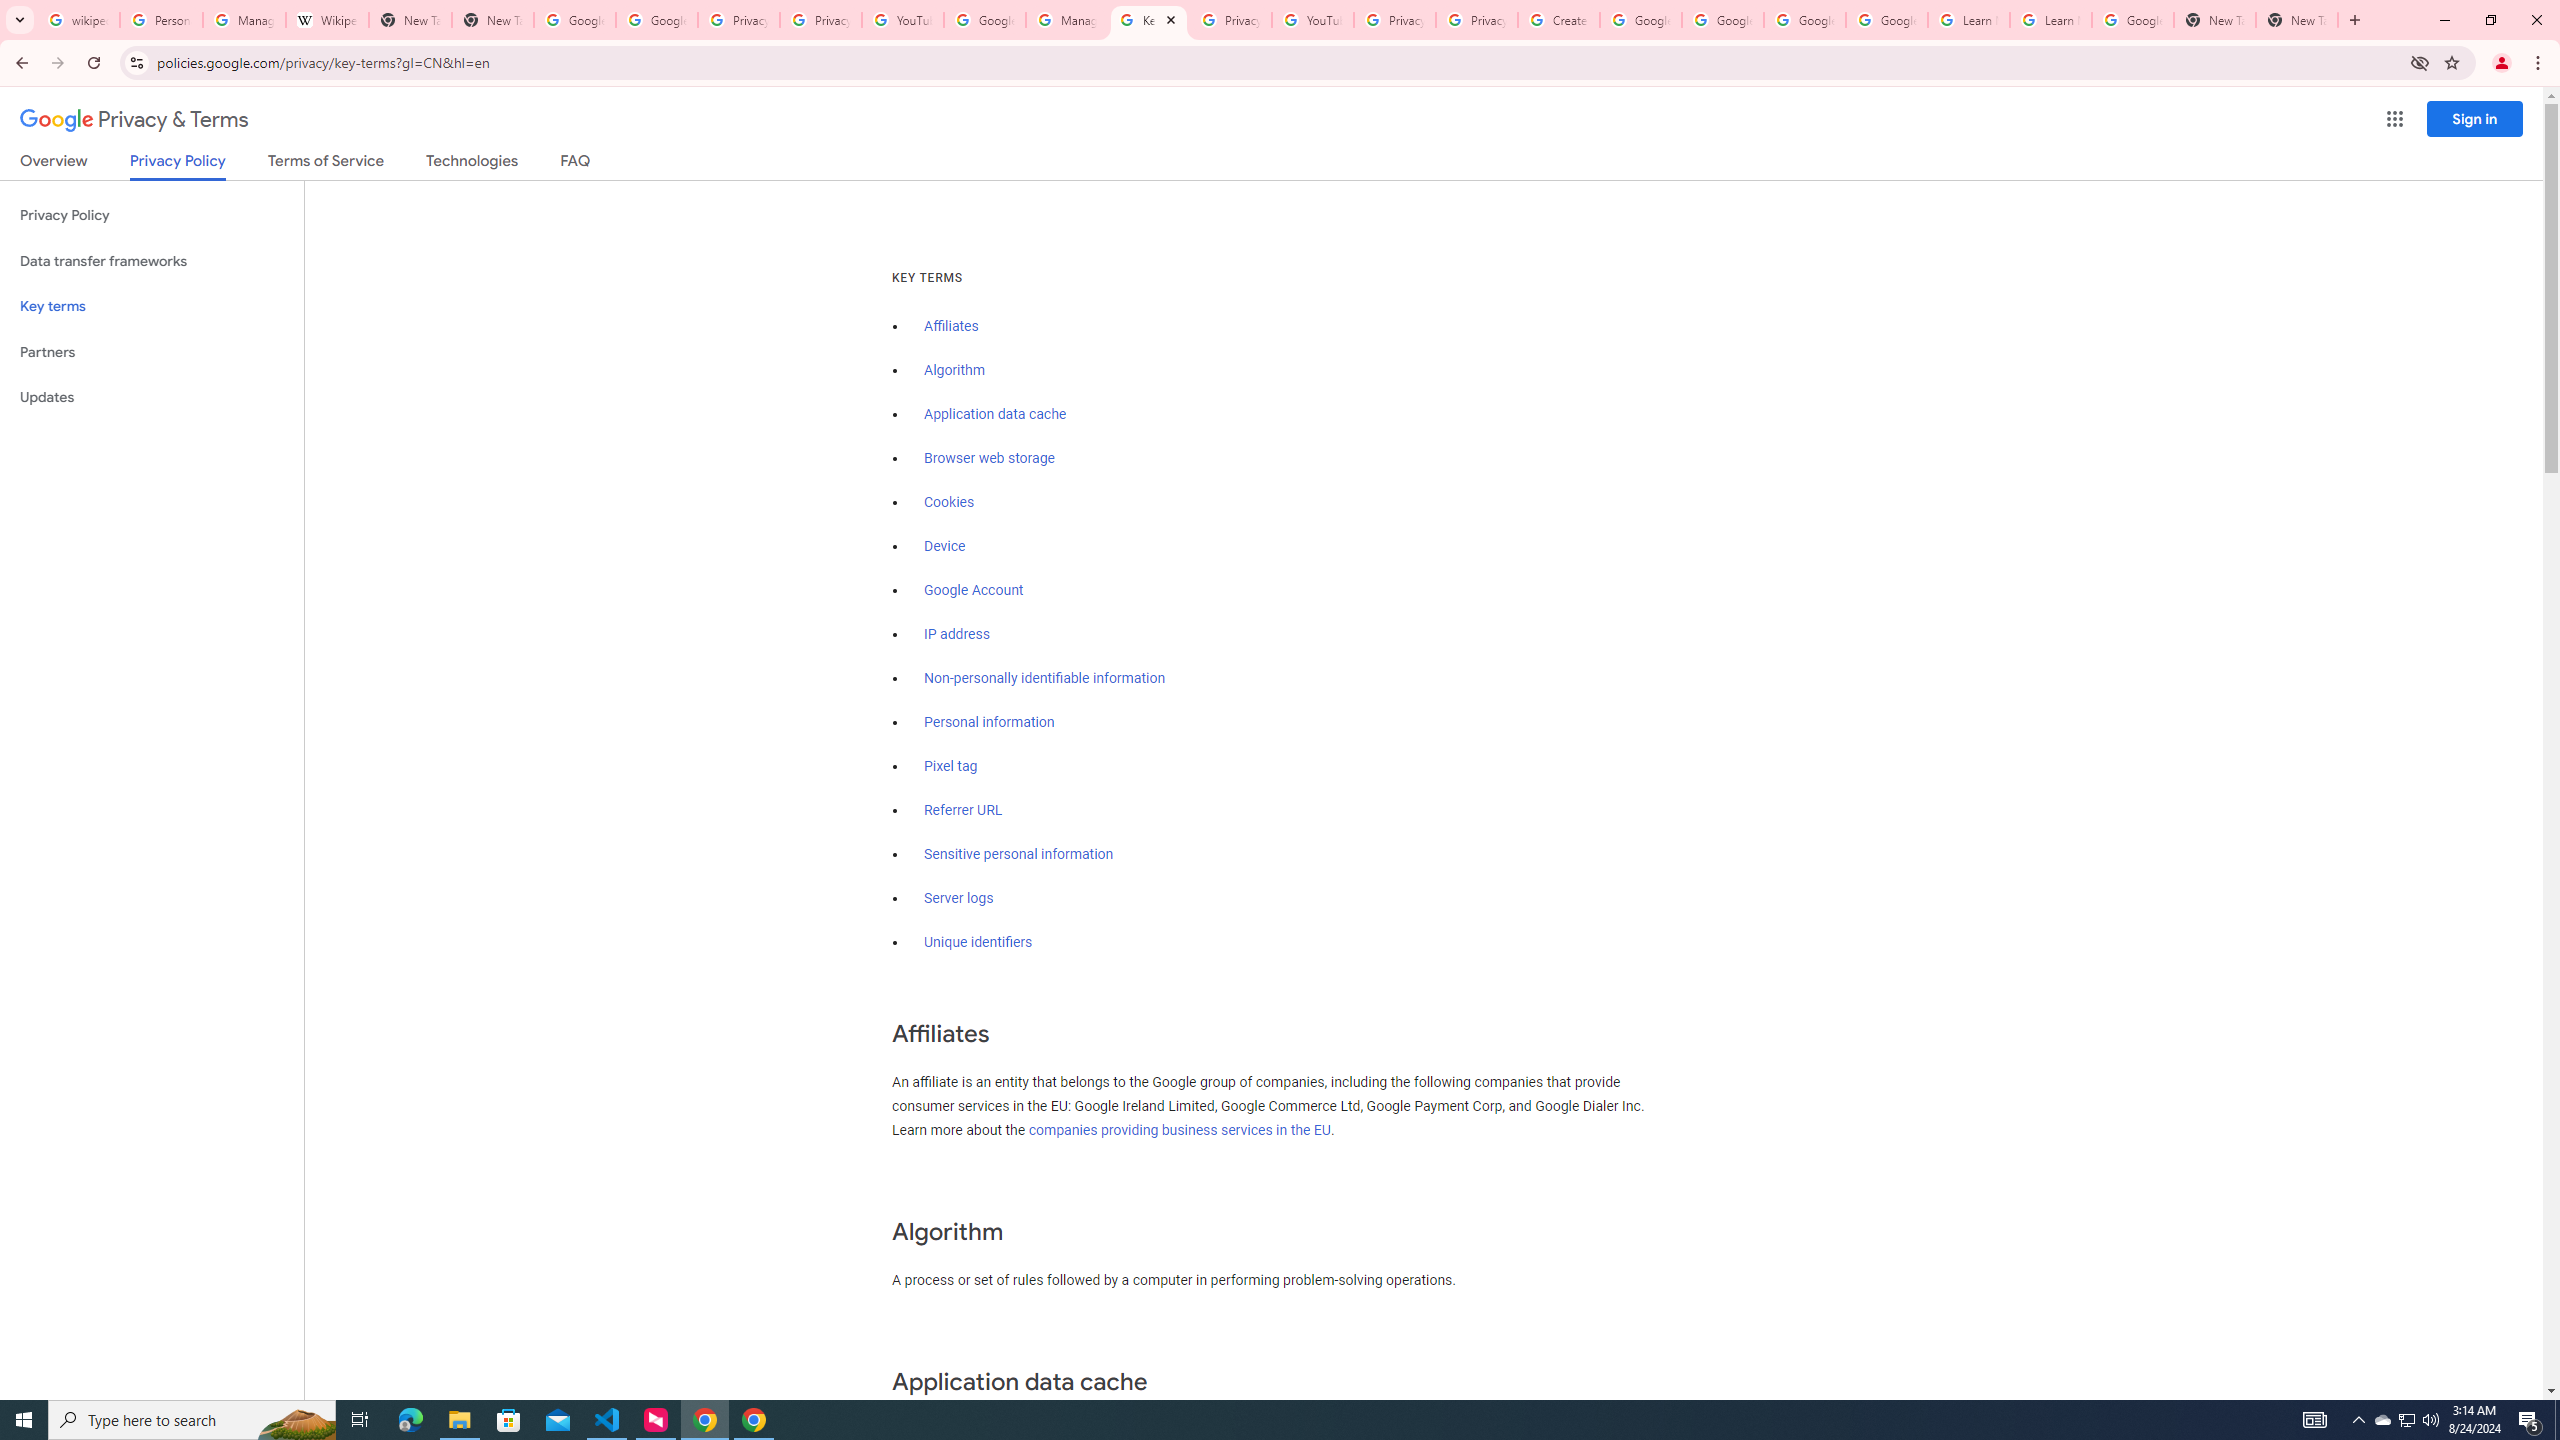 The height and width of the screenshot is (1440, 2560). Describe the element at coordinates (161, 20) in the screenshot. I see `Personalization & Google Search results - Google Search Help` at that location.